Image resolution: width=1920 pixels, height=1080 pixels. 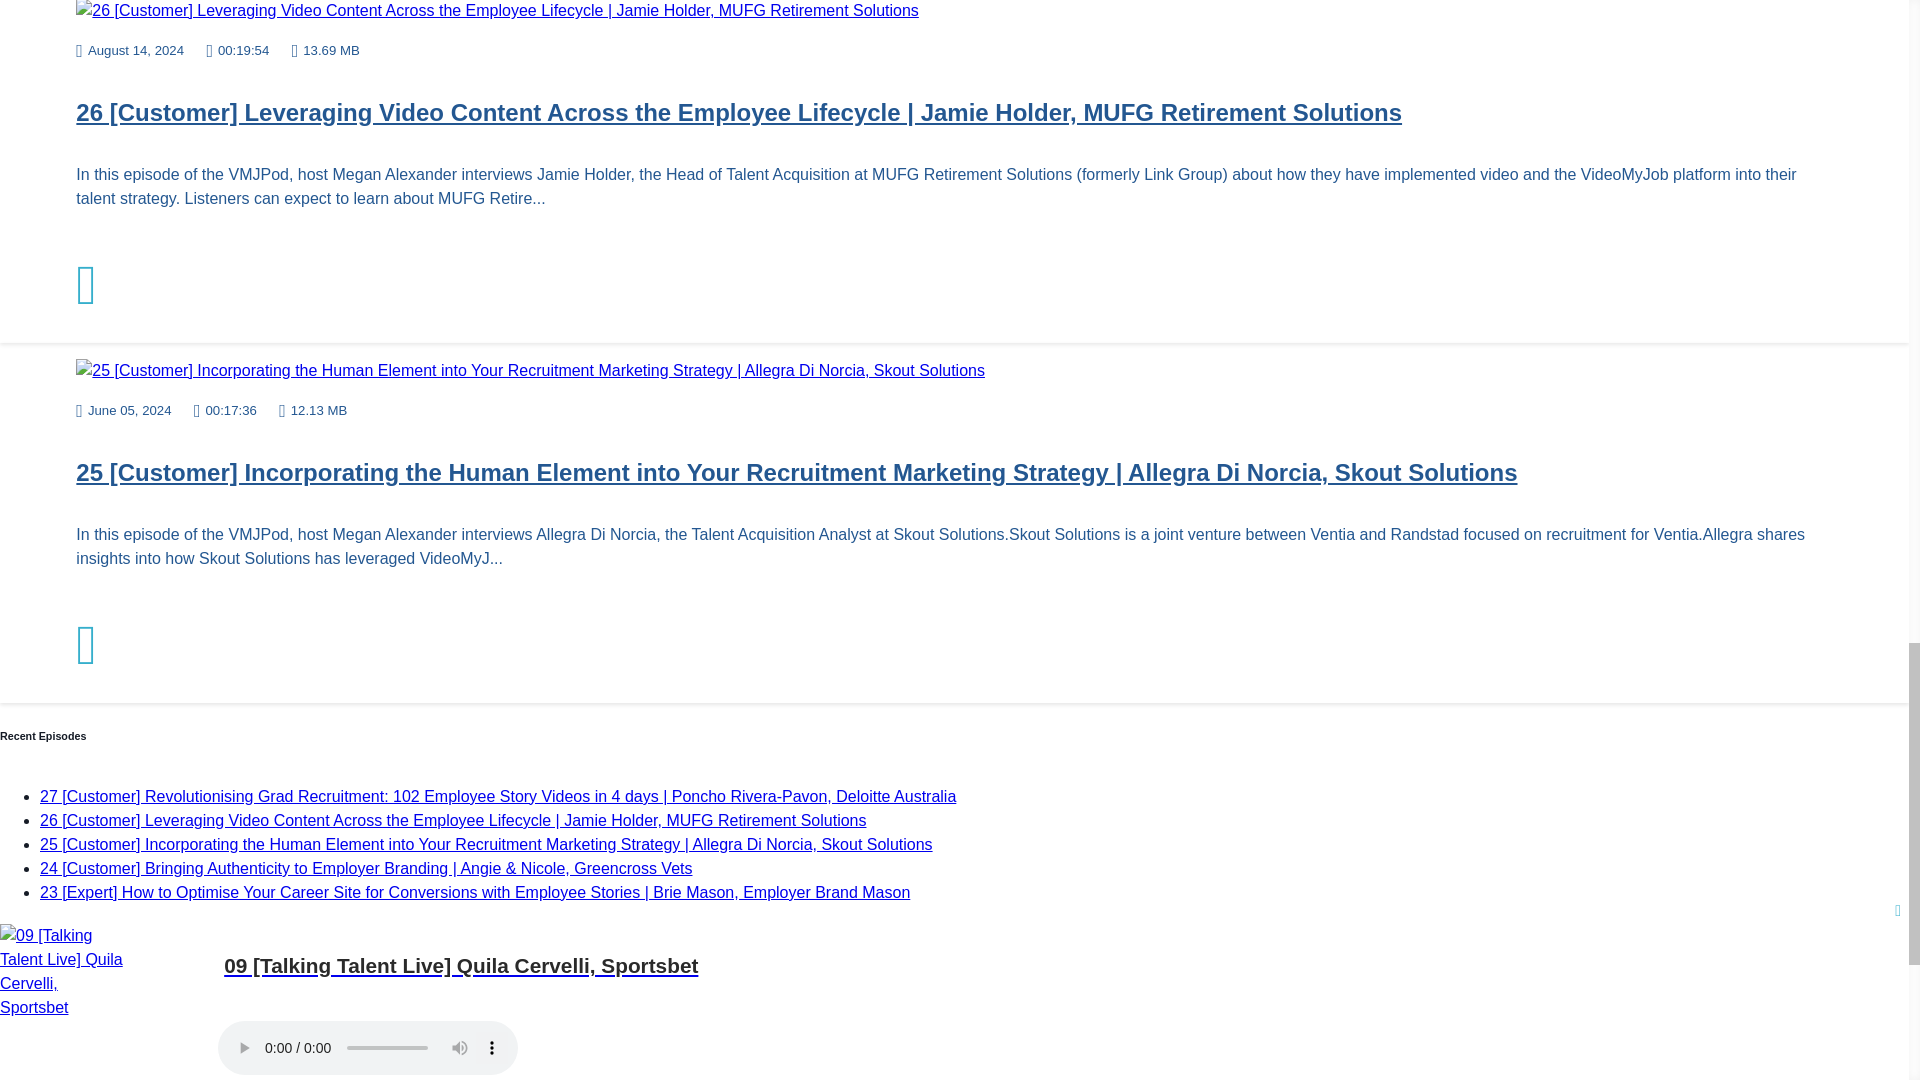 What do you see at coordinates (130, 48) in the screenshot?
I see `Date` at bounding box center [130, 48].